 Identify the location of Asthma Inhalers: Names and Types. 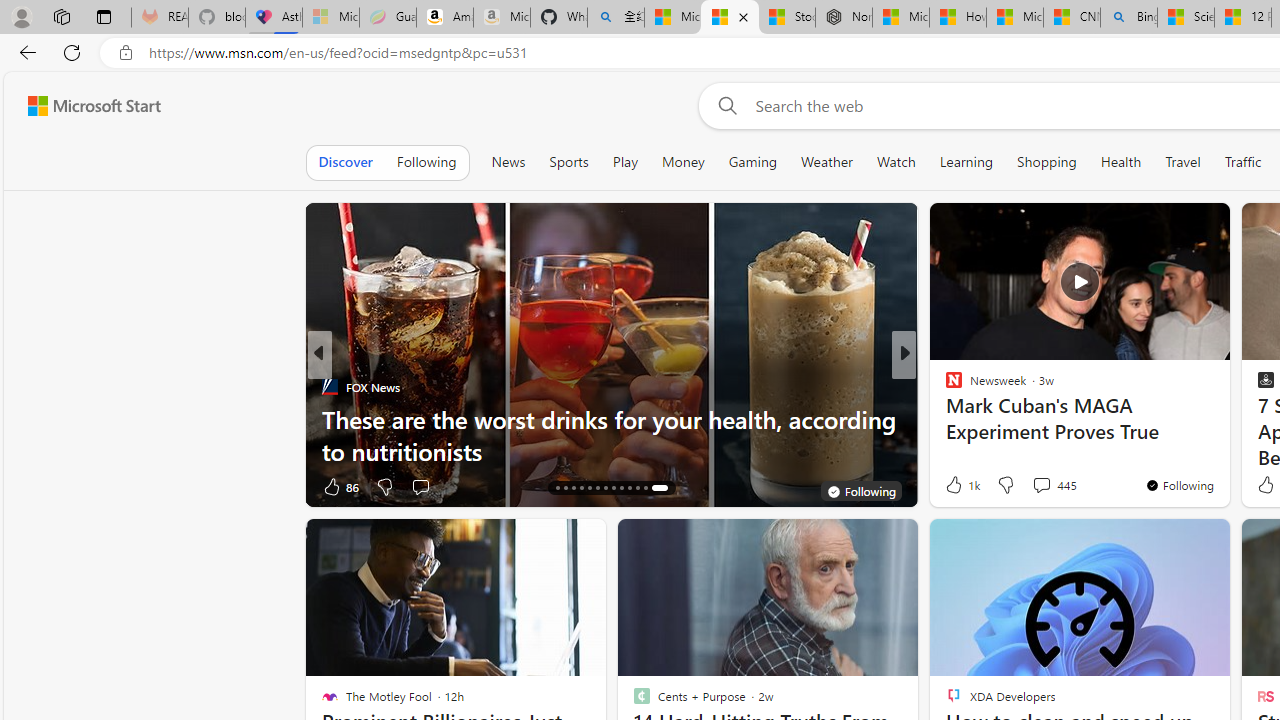
(274, 18).